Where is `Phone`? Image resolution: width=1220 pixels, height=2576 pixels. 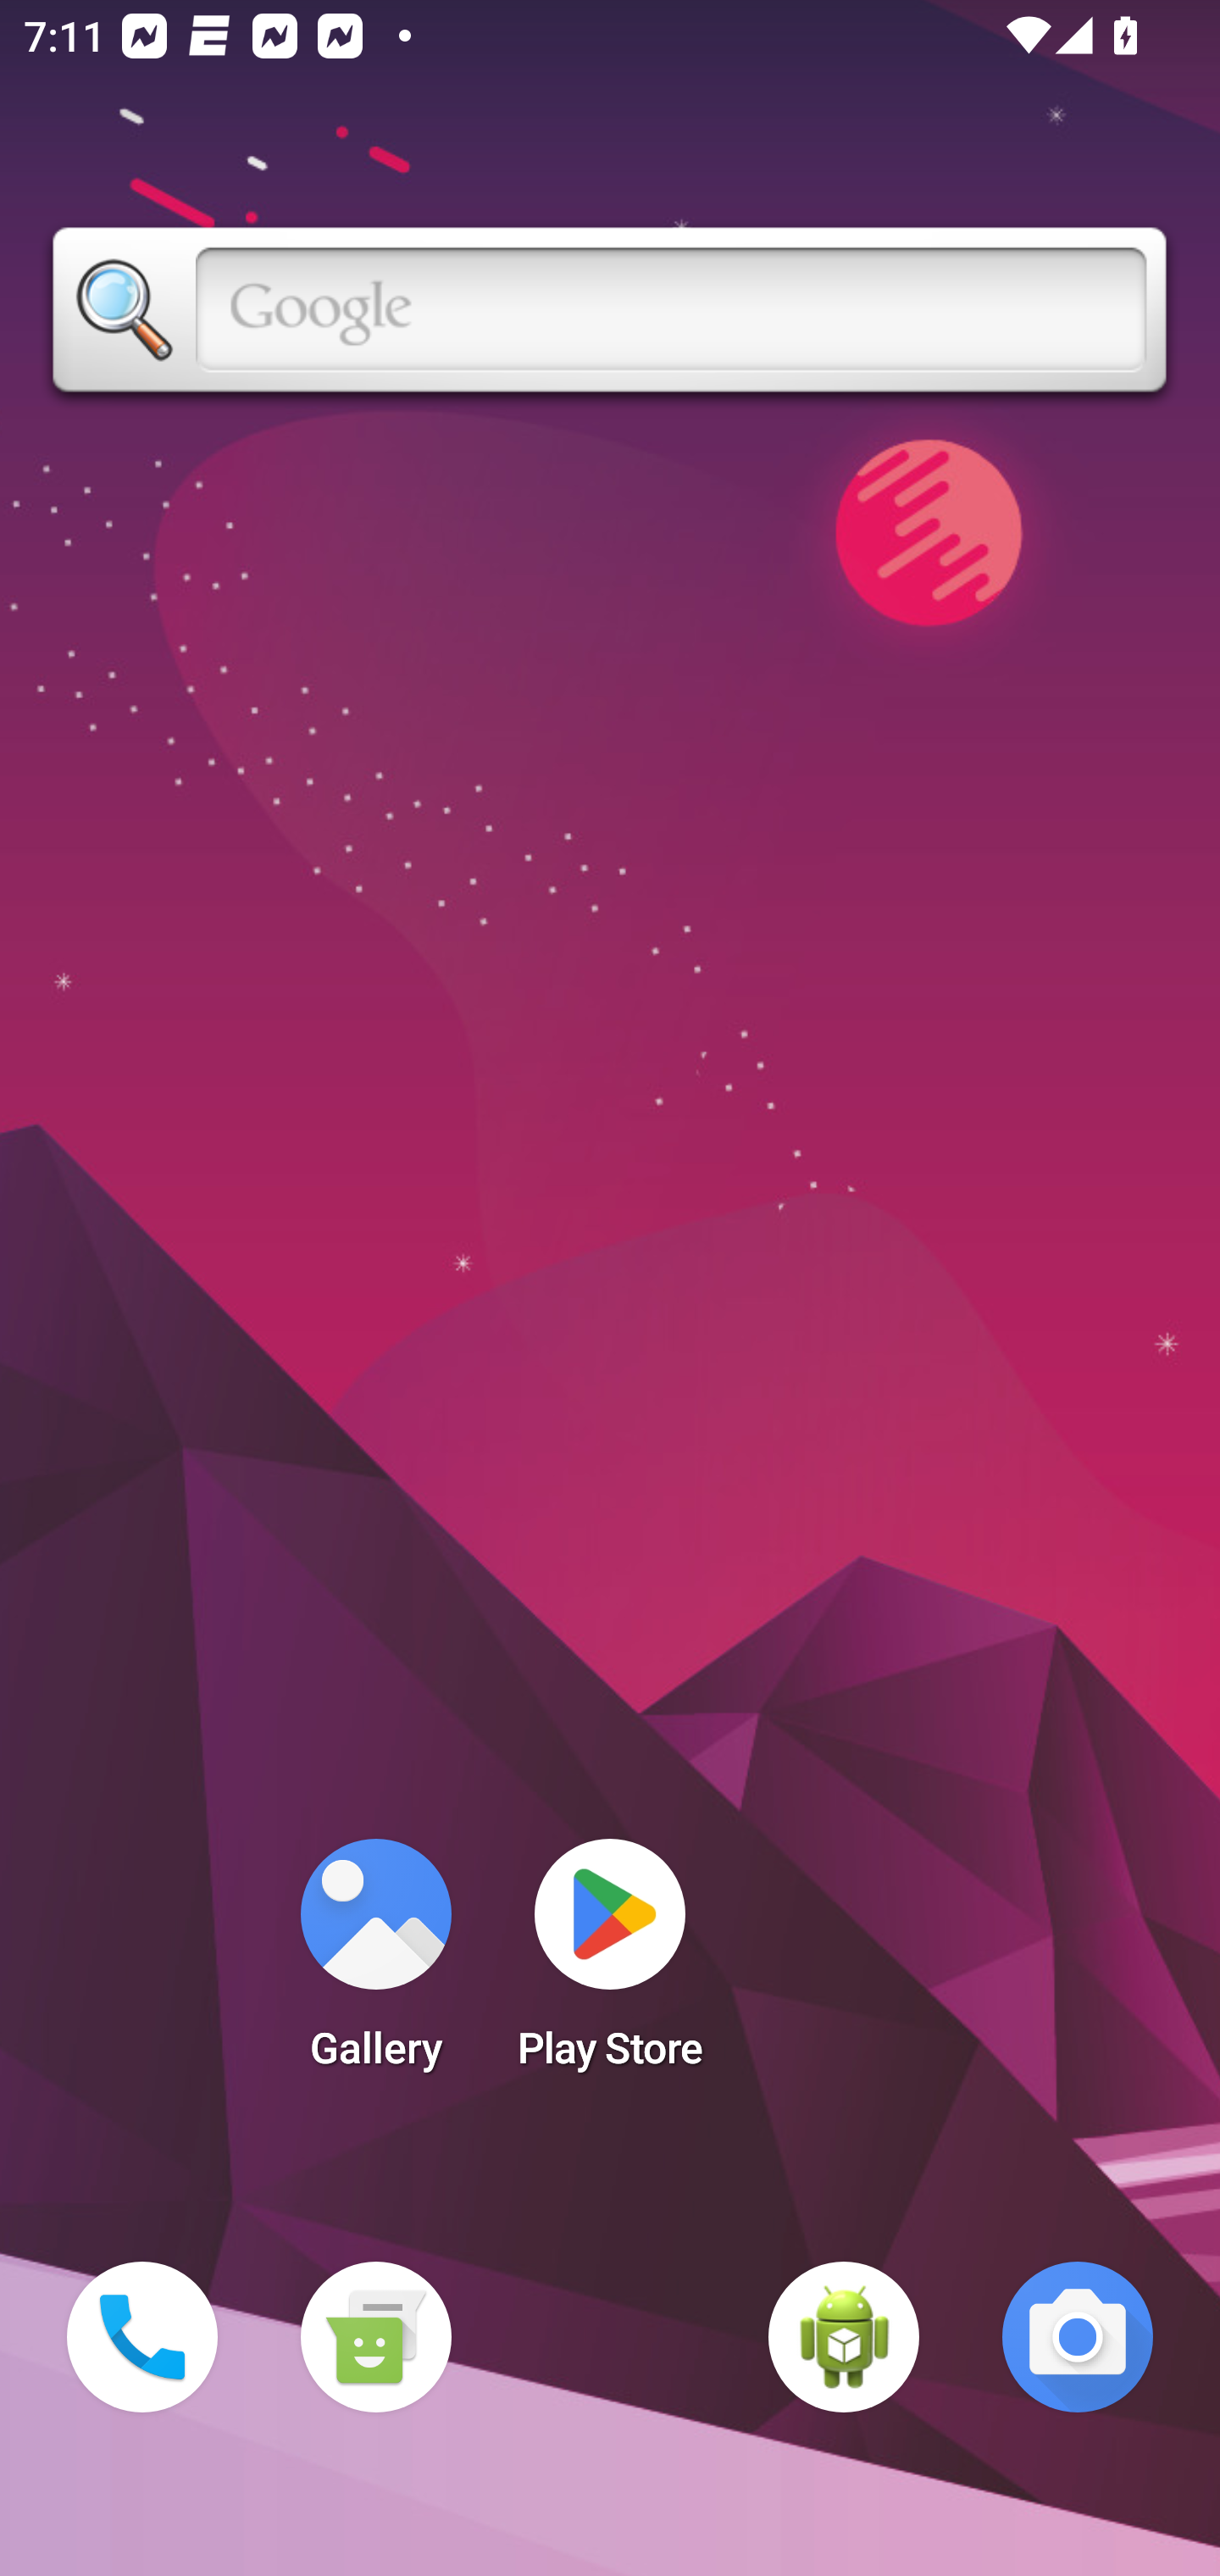
Phone is located at coordinates (142, 2337).